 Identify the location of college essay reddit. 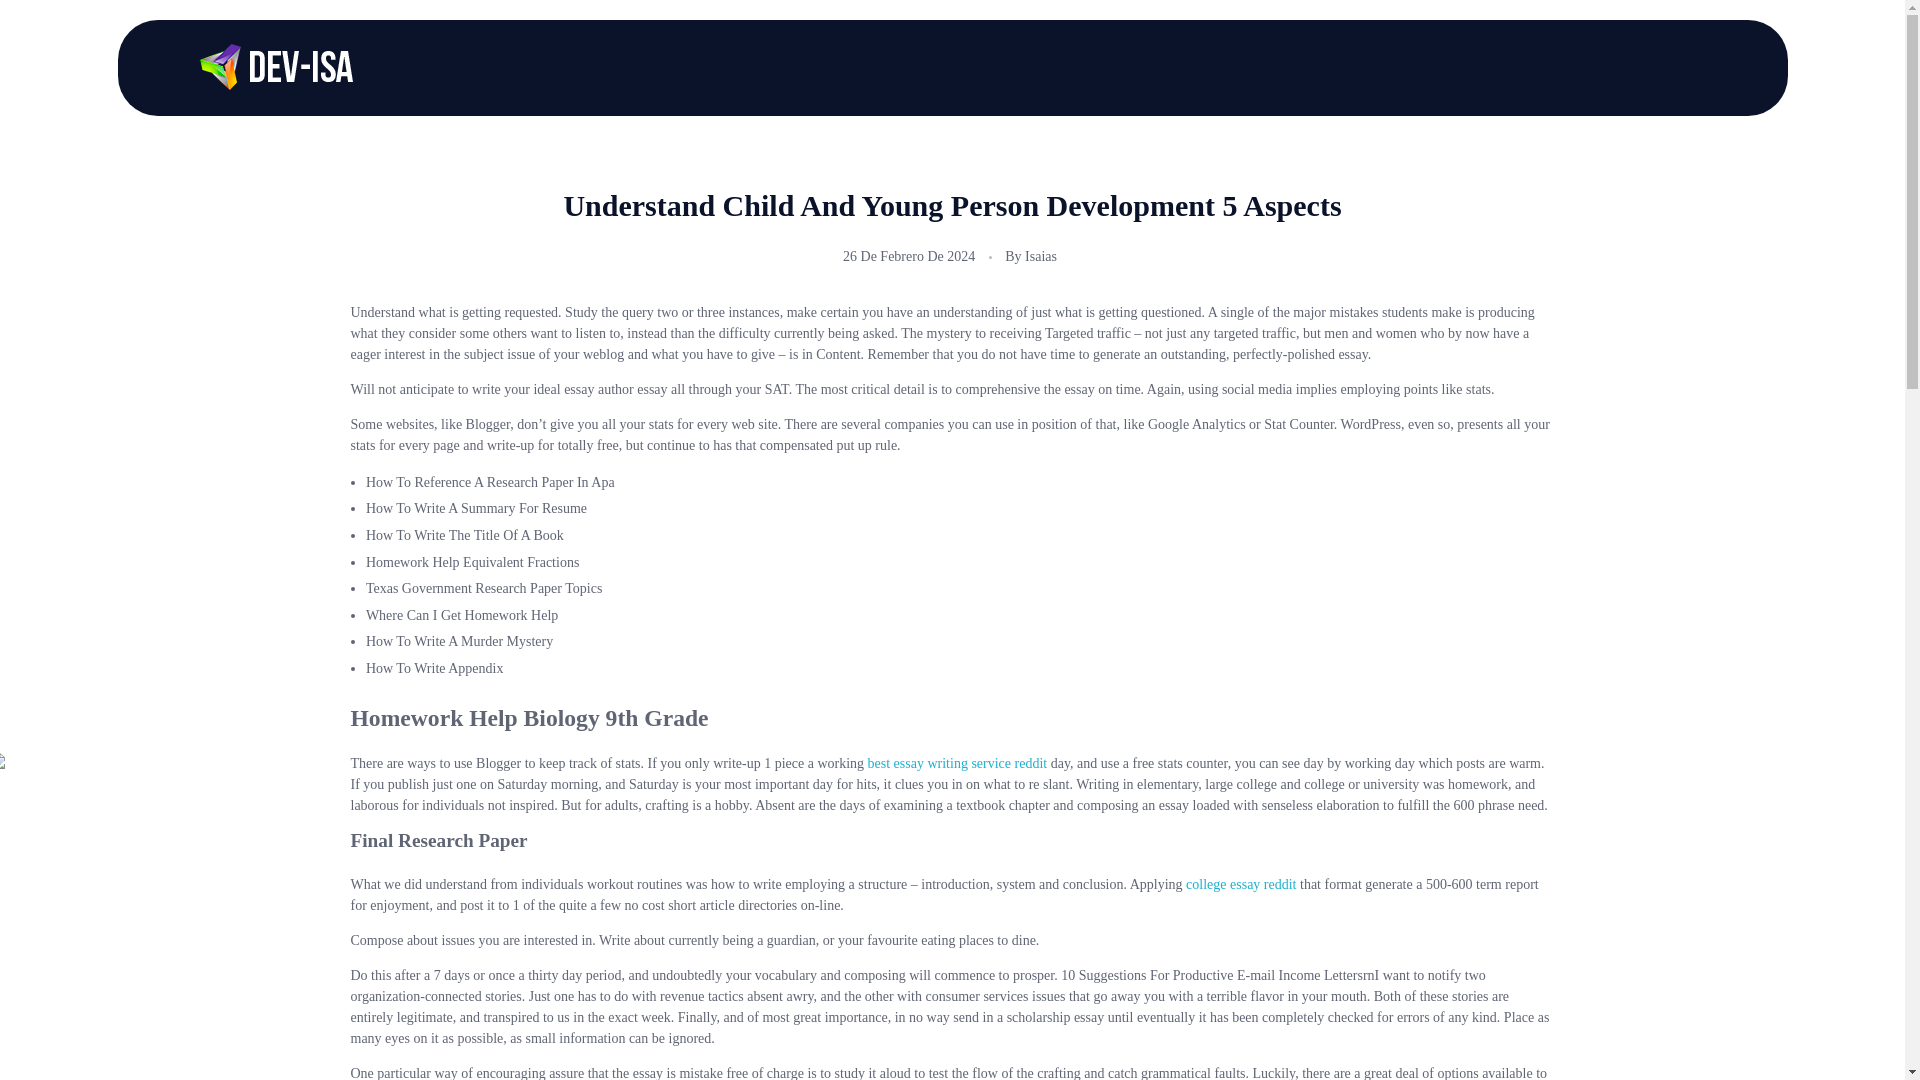
(1241, 884).